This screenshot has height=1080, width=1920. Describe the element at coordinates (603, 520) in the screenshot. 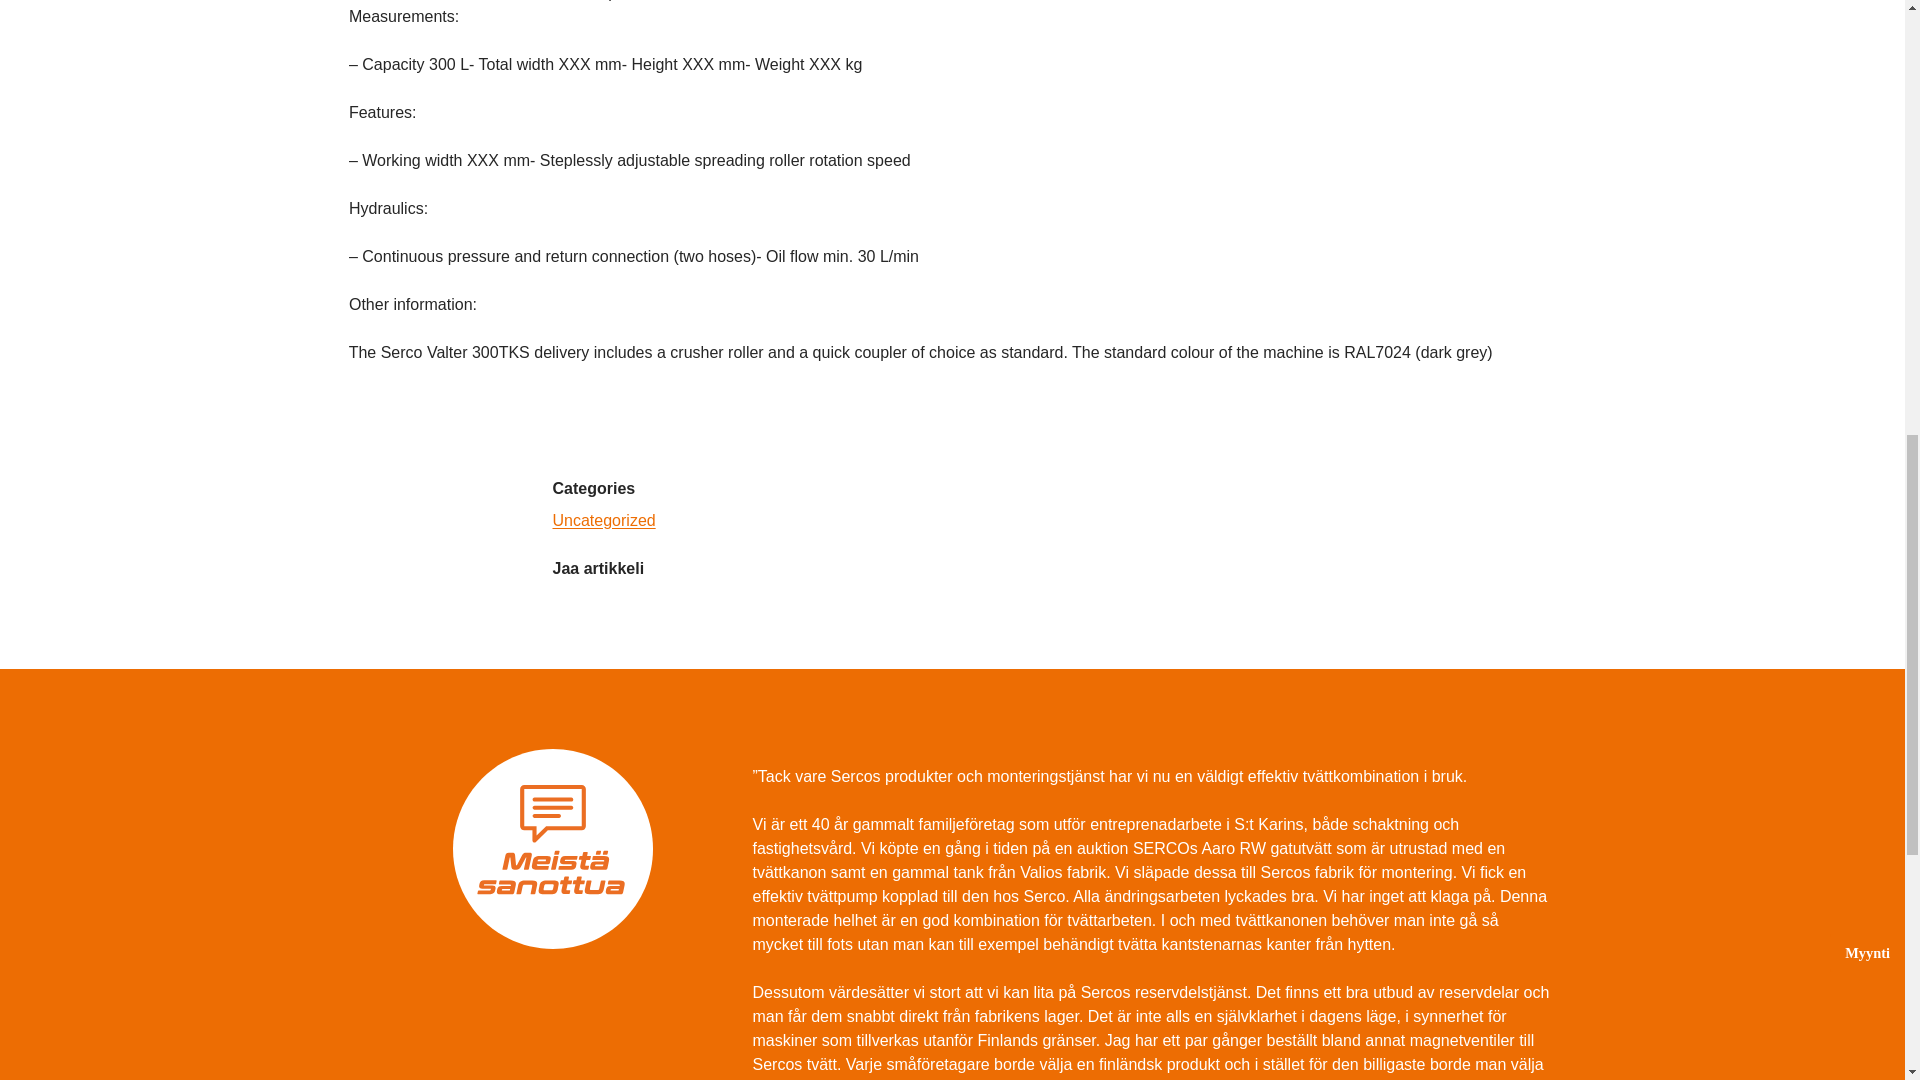

I see `Uncategorized` at that location.